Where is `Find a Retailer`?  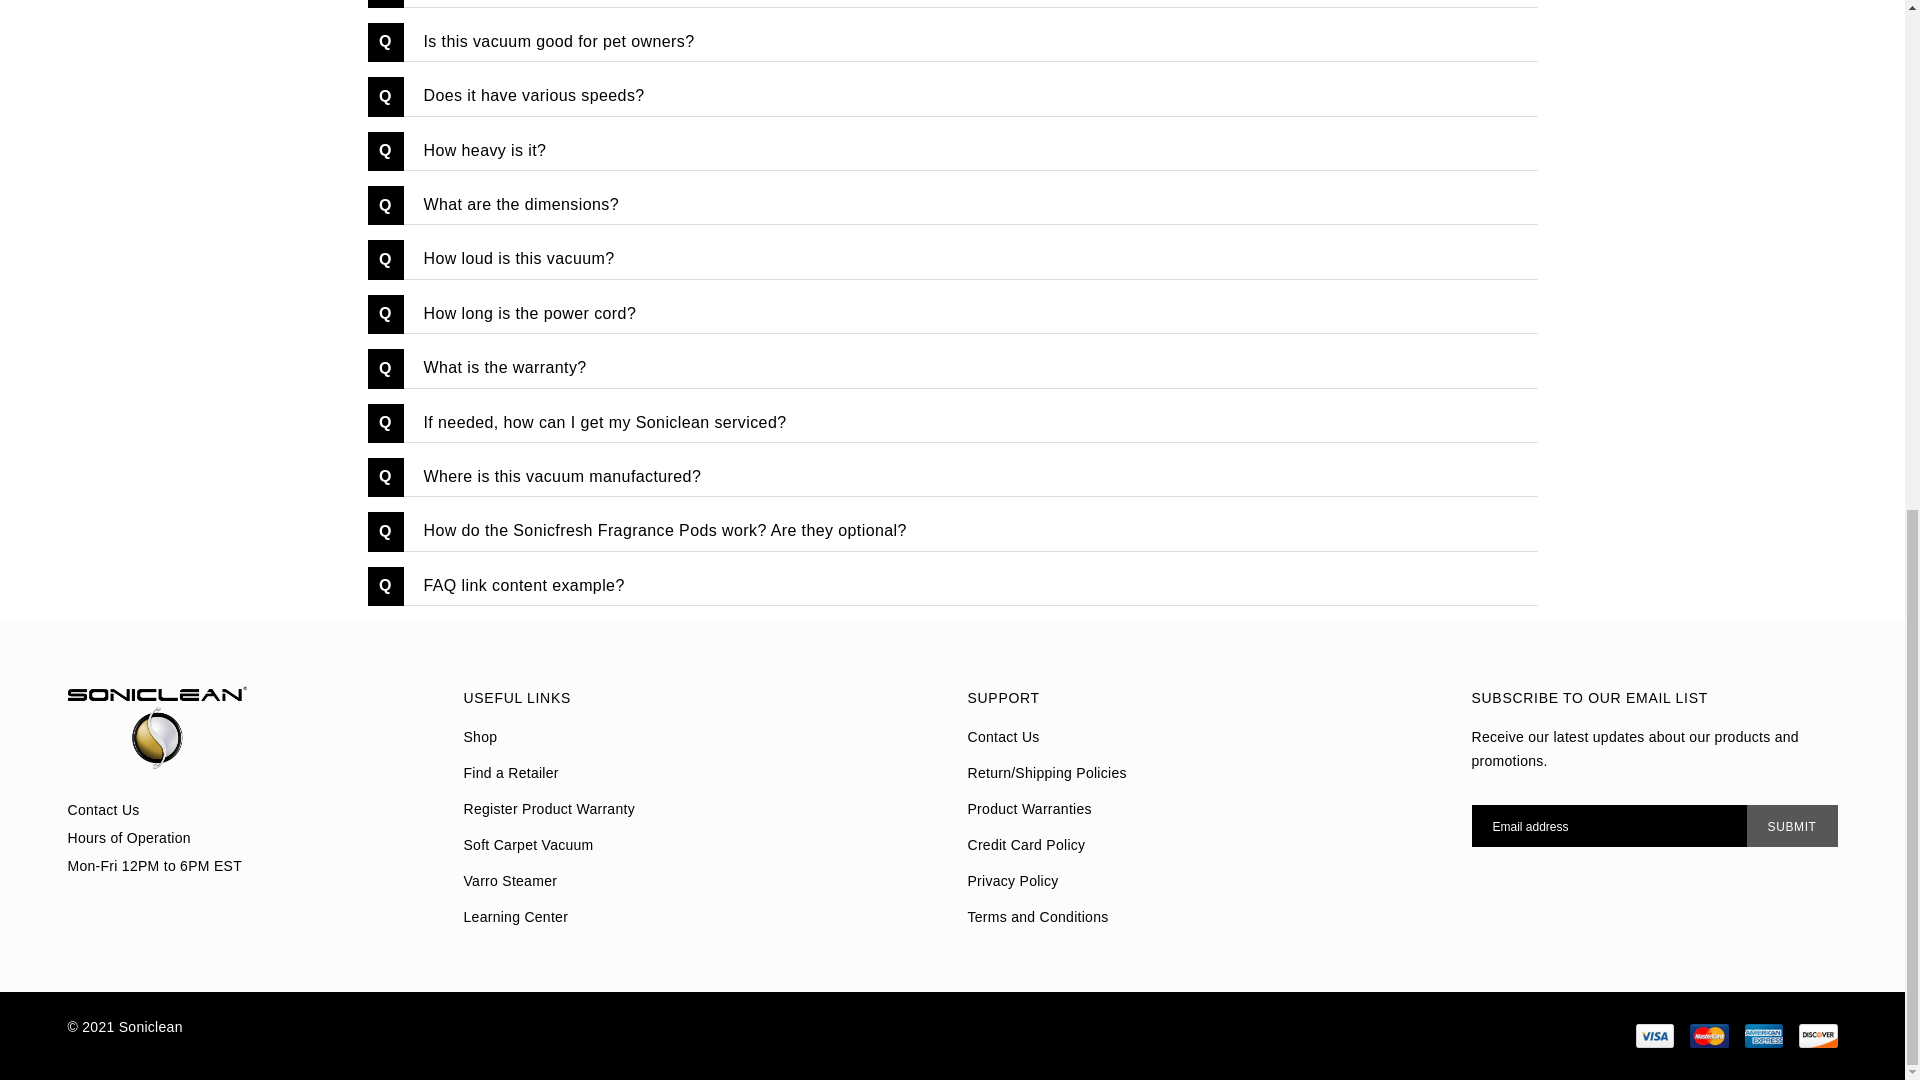 Find a Retailer is located at coordinates (511, 772).